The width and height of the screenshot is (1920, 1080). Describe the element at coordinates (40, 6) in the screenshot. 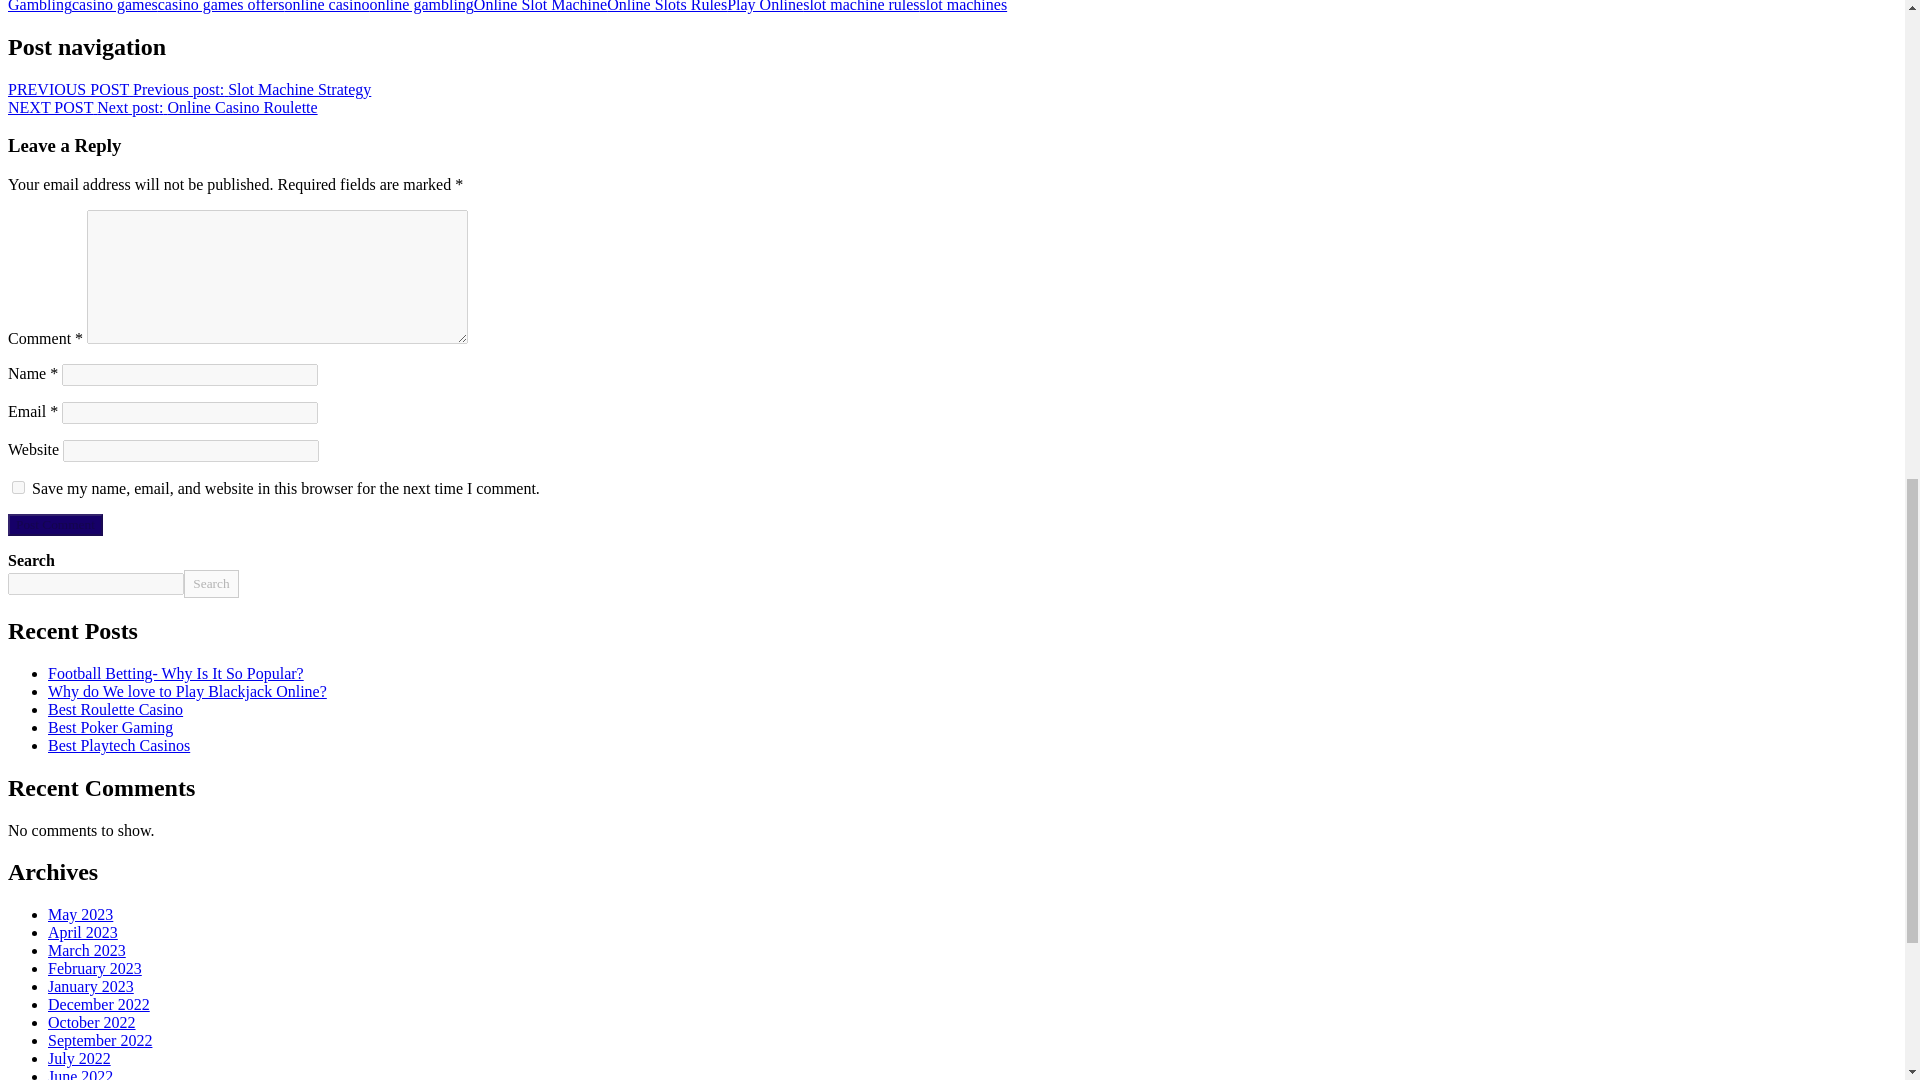

I see `Gambling` at that location.